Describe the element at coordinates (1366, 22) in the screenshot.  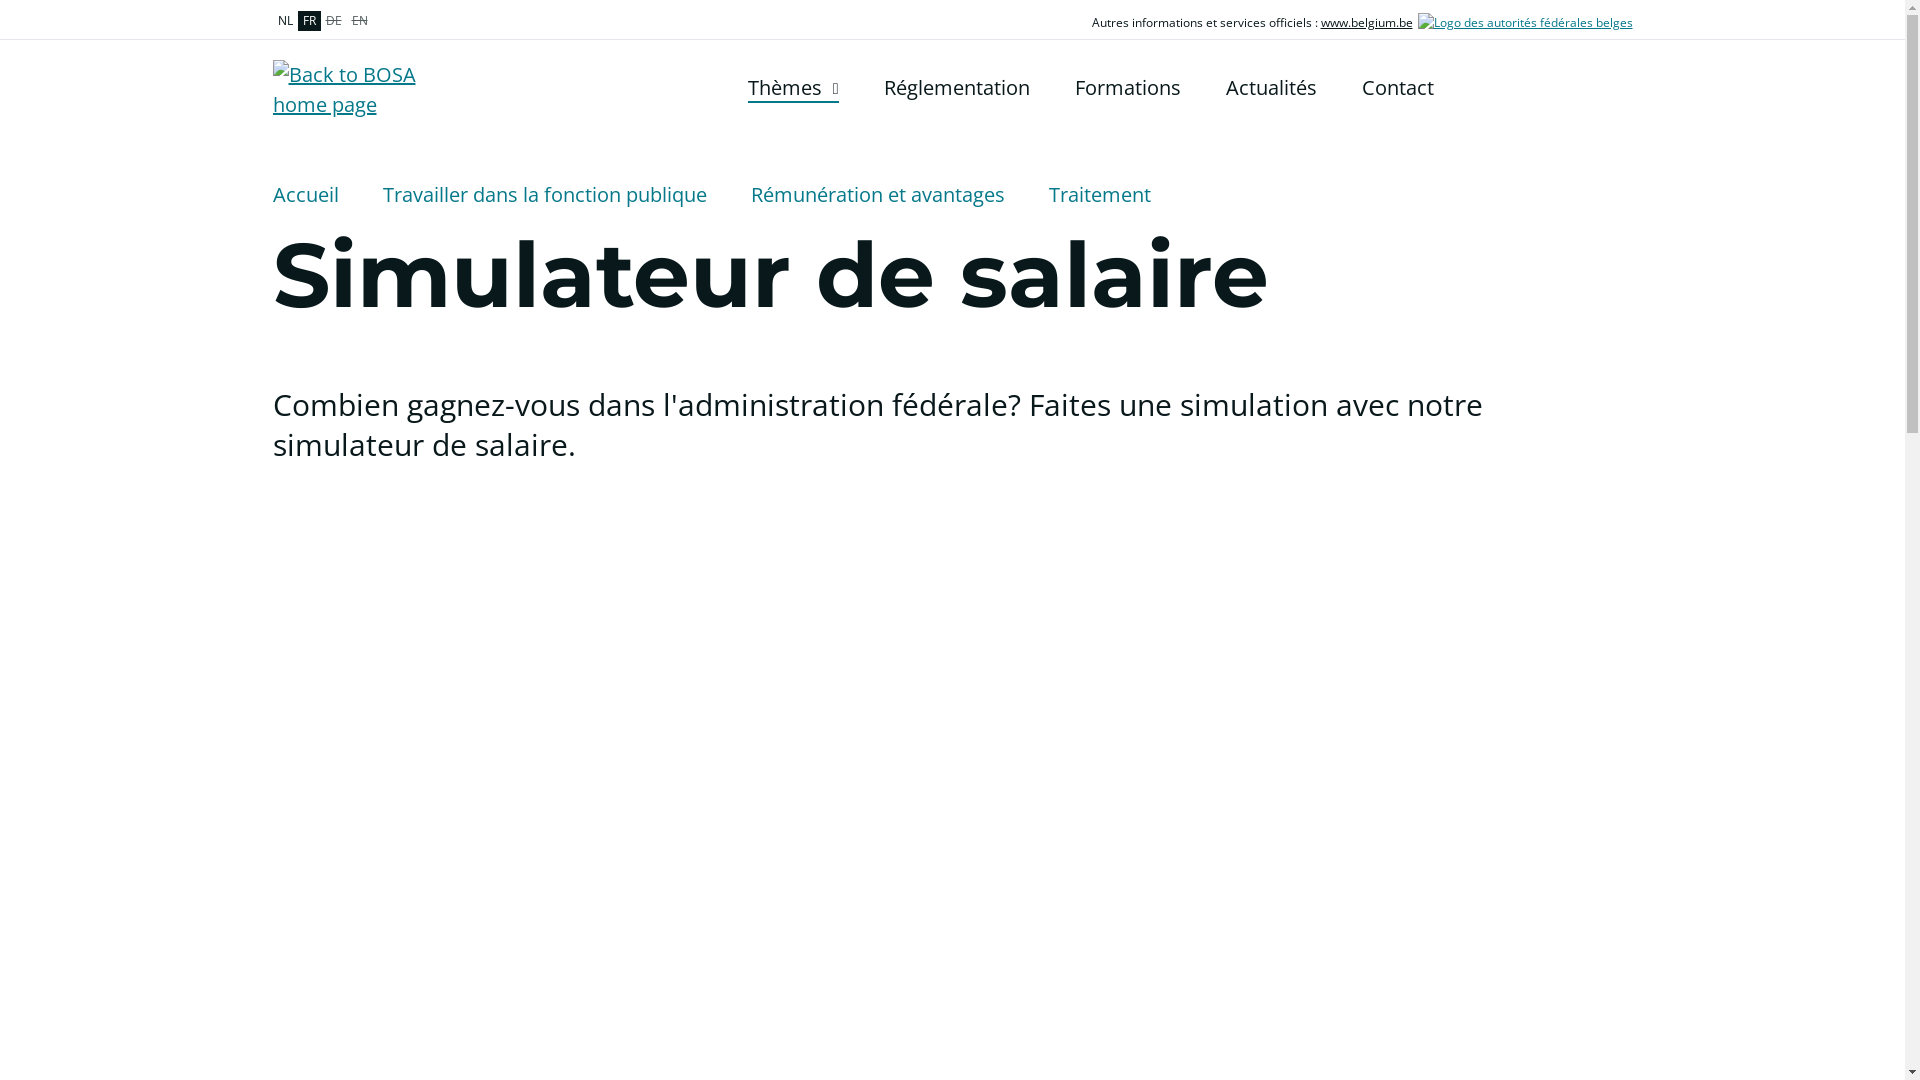
I see `www.belgium.be` at that location.